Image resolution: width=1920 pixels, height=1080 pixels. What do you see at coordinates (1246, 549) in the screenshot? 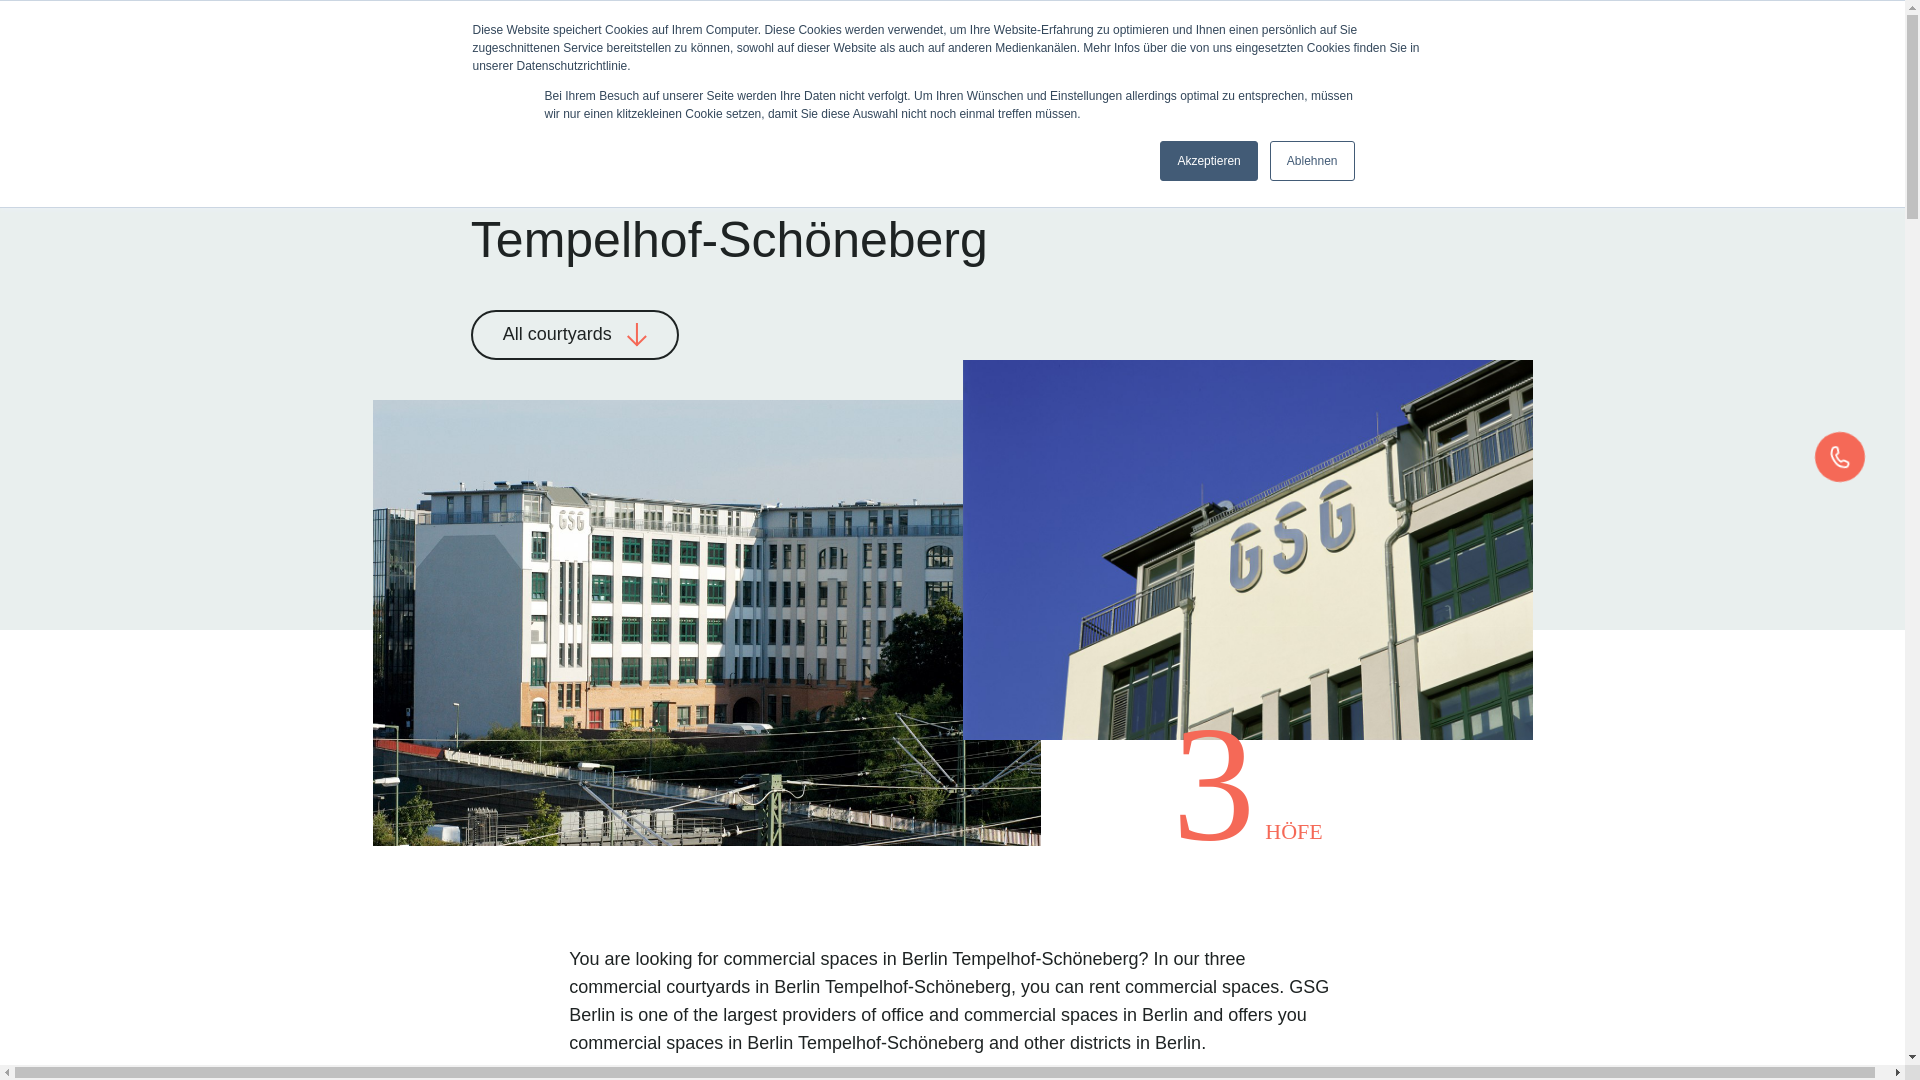
I see `tempelhof-schoeneberg-2` at bounding box center [1246, 549].